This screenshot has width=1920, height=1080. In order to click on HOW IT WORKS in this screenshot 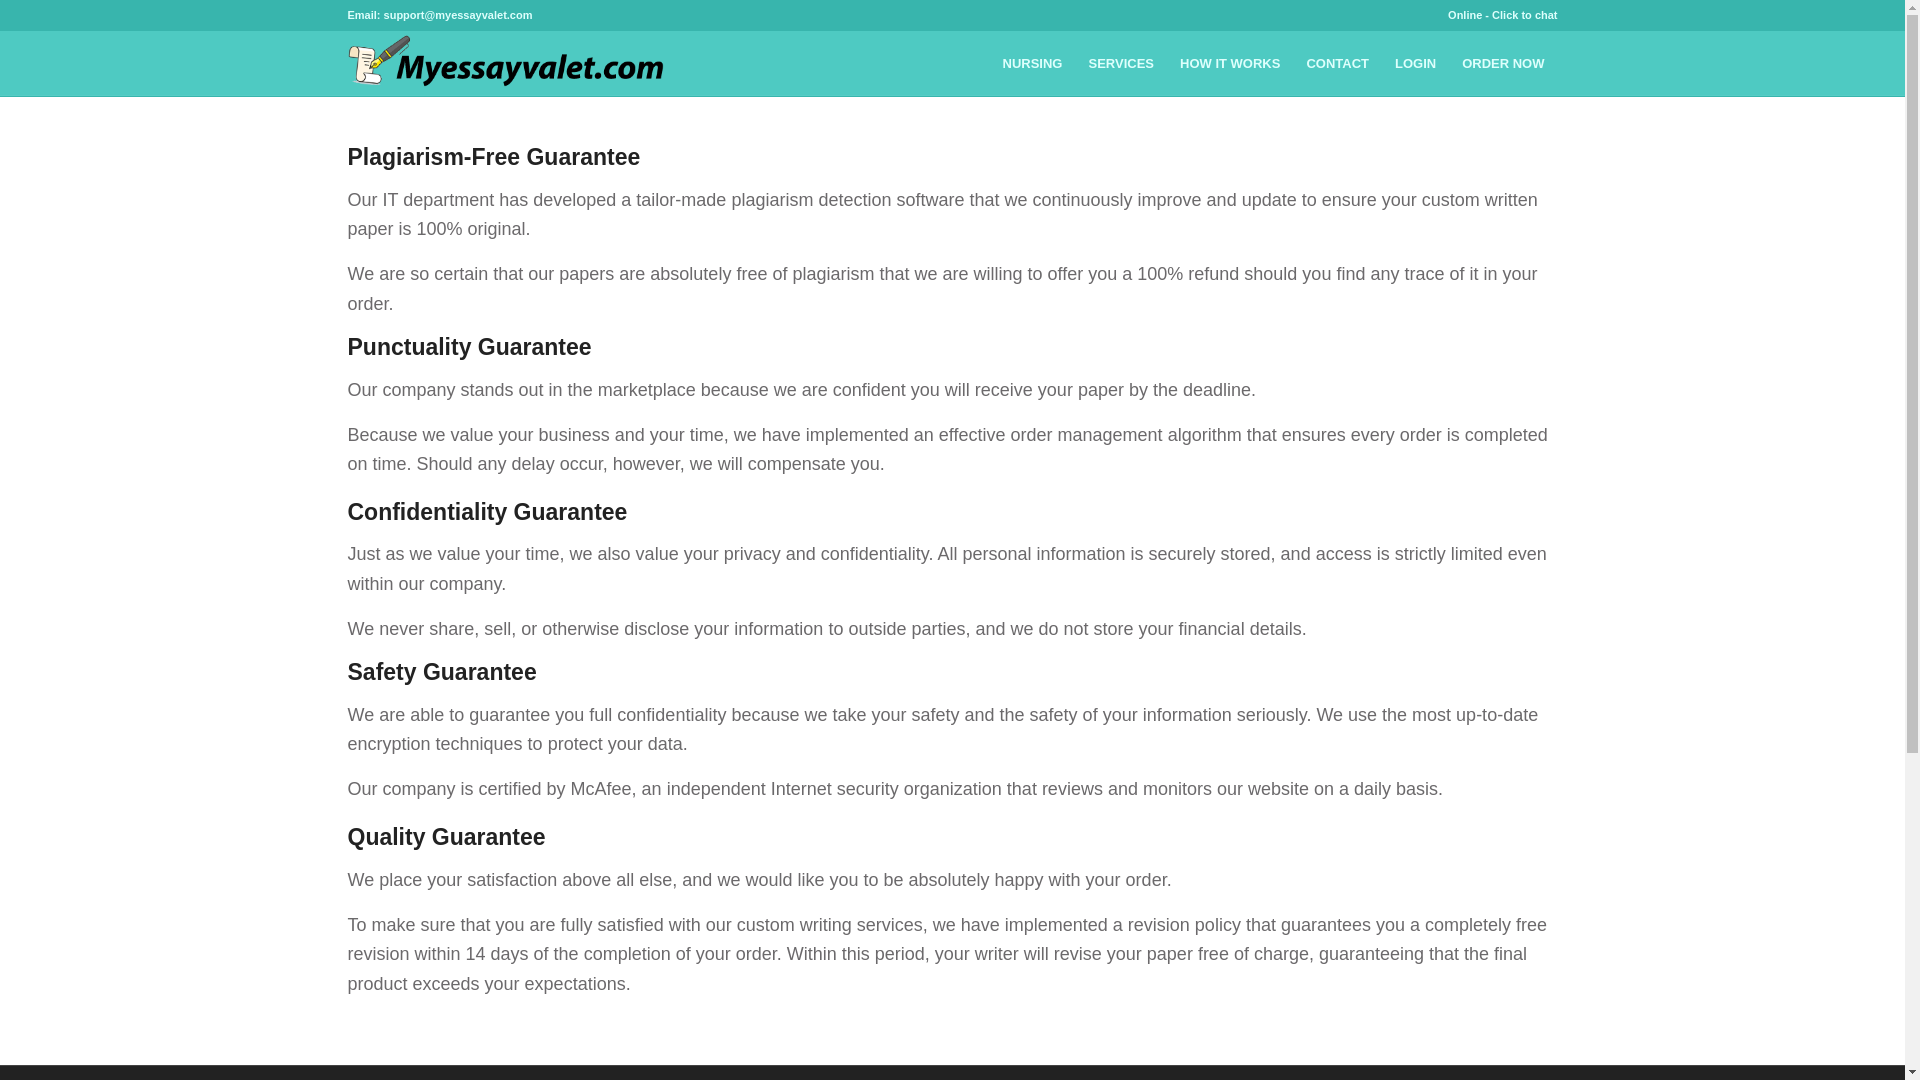, I will do `click(1230, 64)`.